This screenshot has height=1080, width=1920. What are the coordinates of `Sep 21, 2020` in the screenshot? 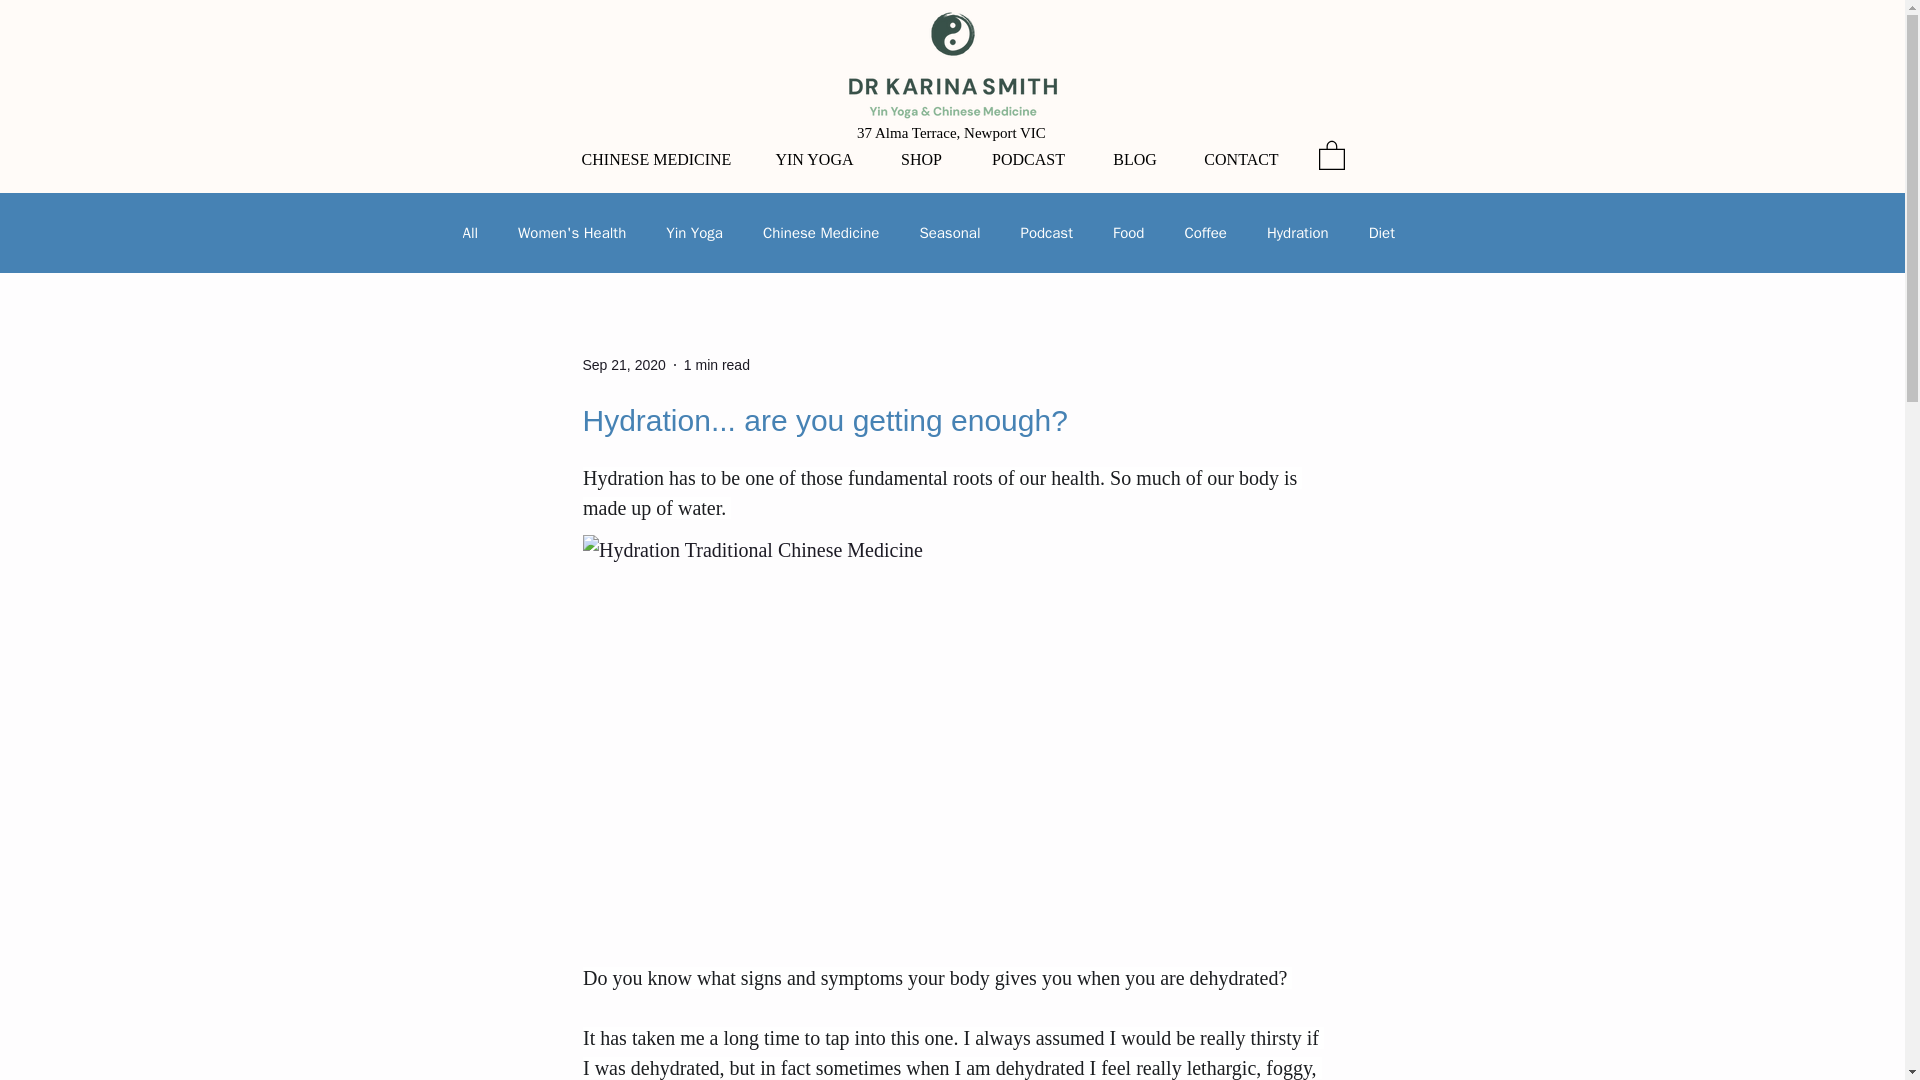 It's located at (622, 364).